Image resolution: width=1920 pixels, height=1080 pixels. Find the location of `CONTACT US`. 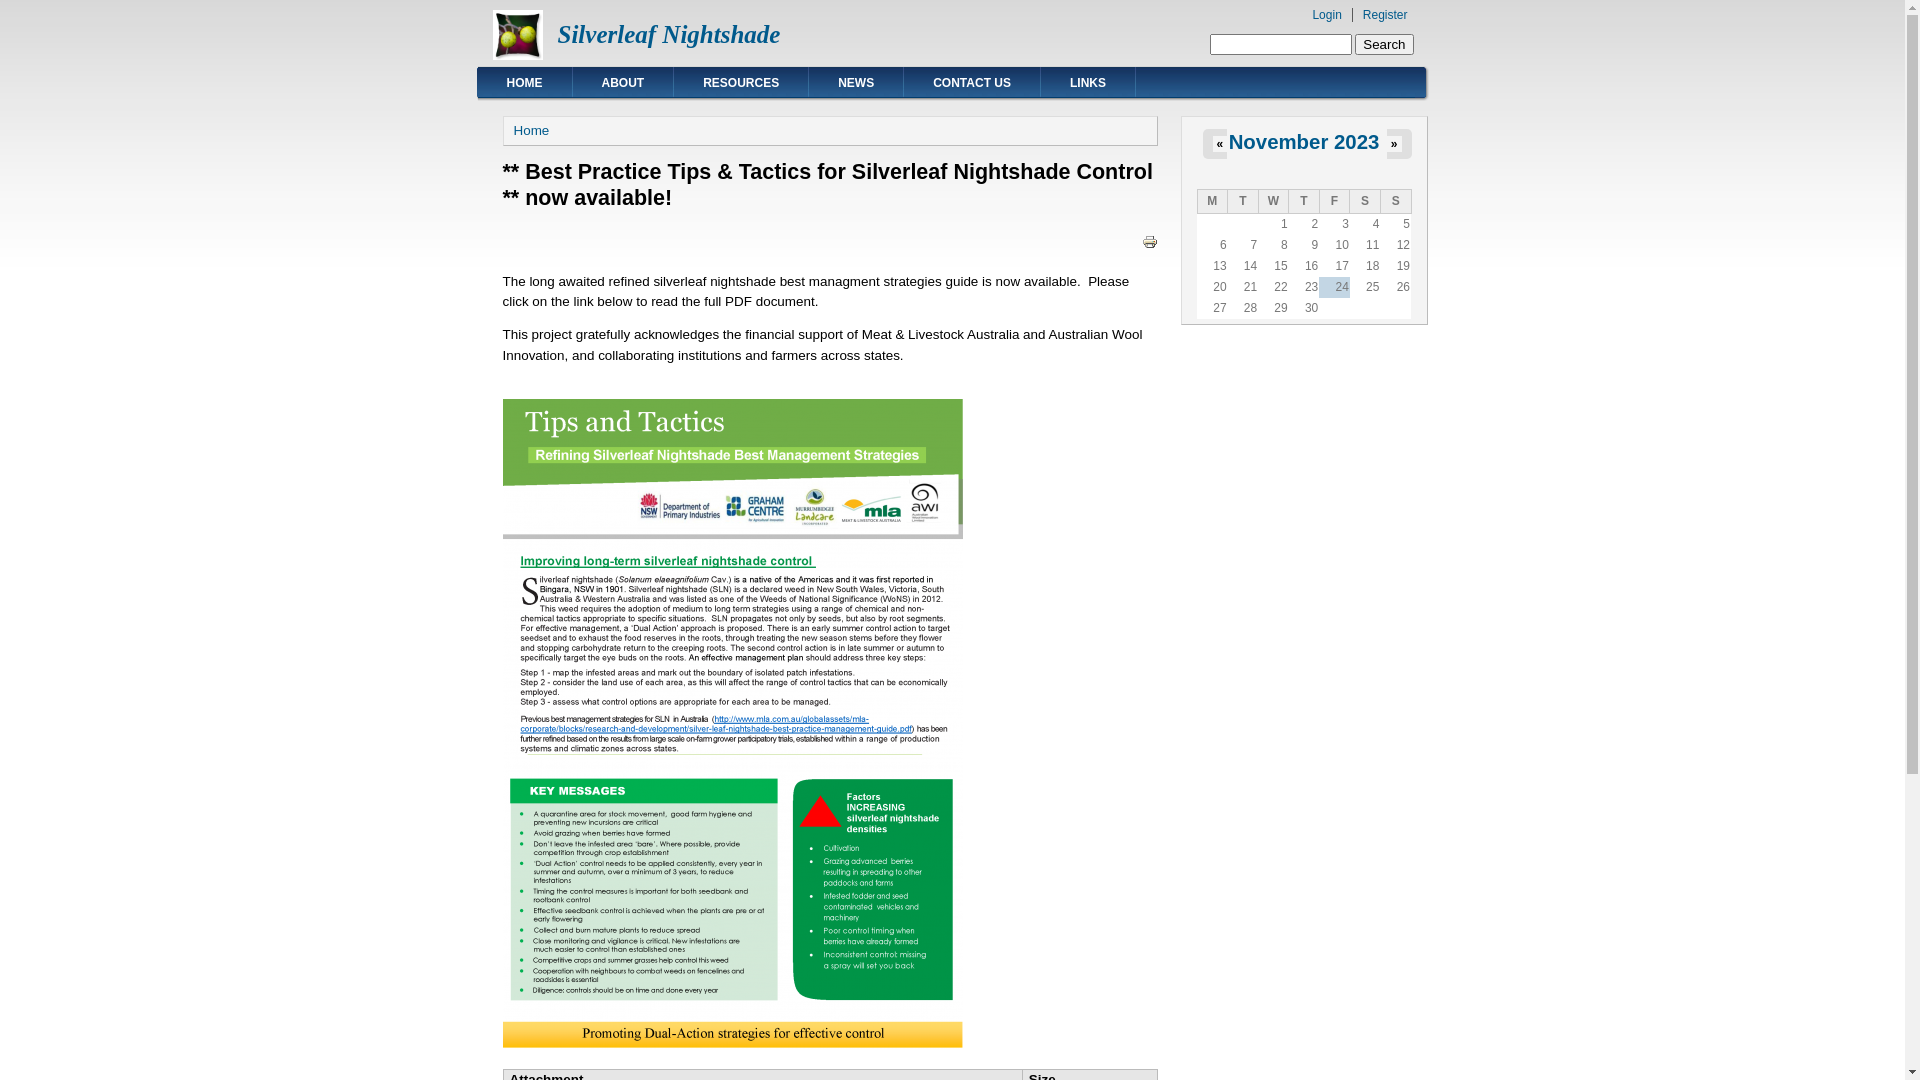

CONTACT US is located at coordinates (972, 82).